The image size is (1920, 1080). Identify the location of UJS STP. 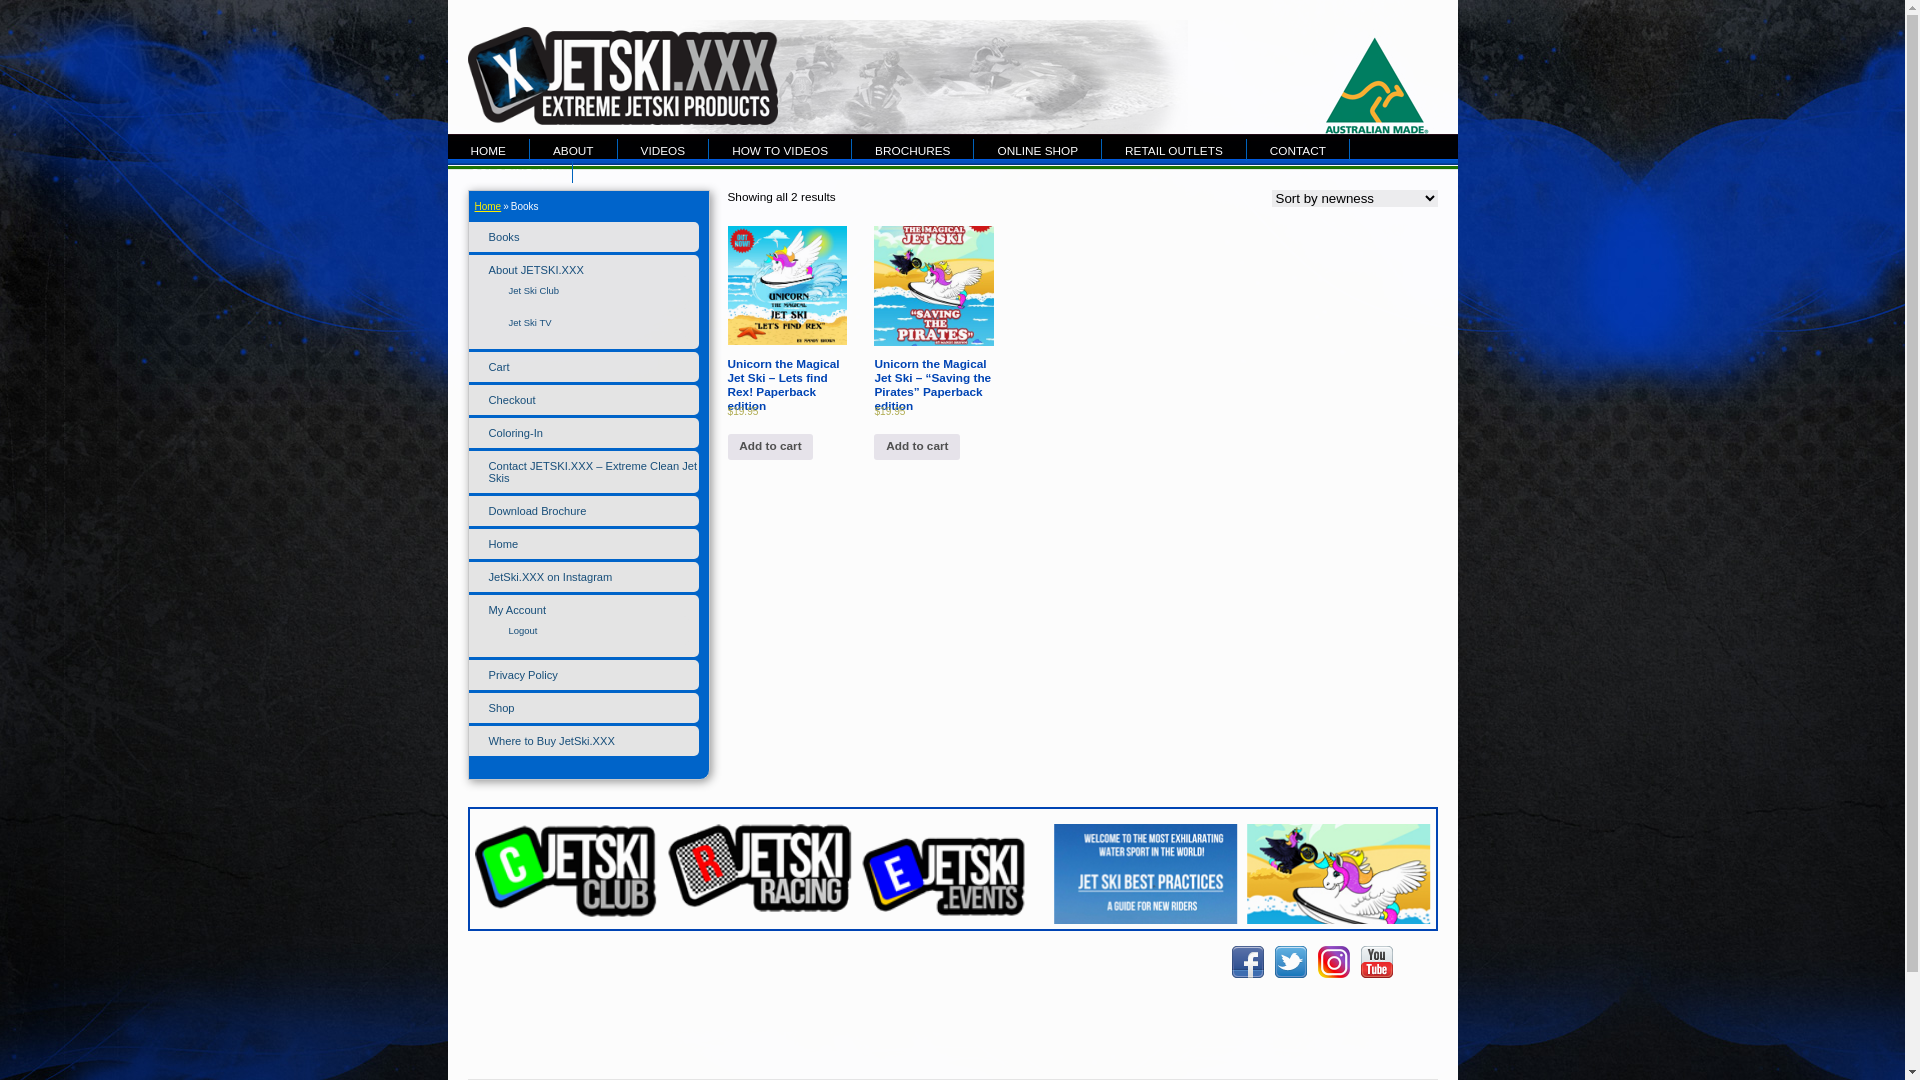
(1338, 878).